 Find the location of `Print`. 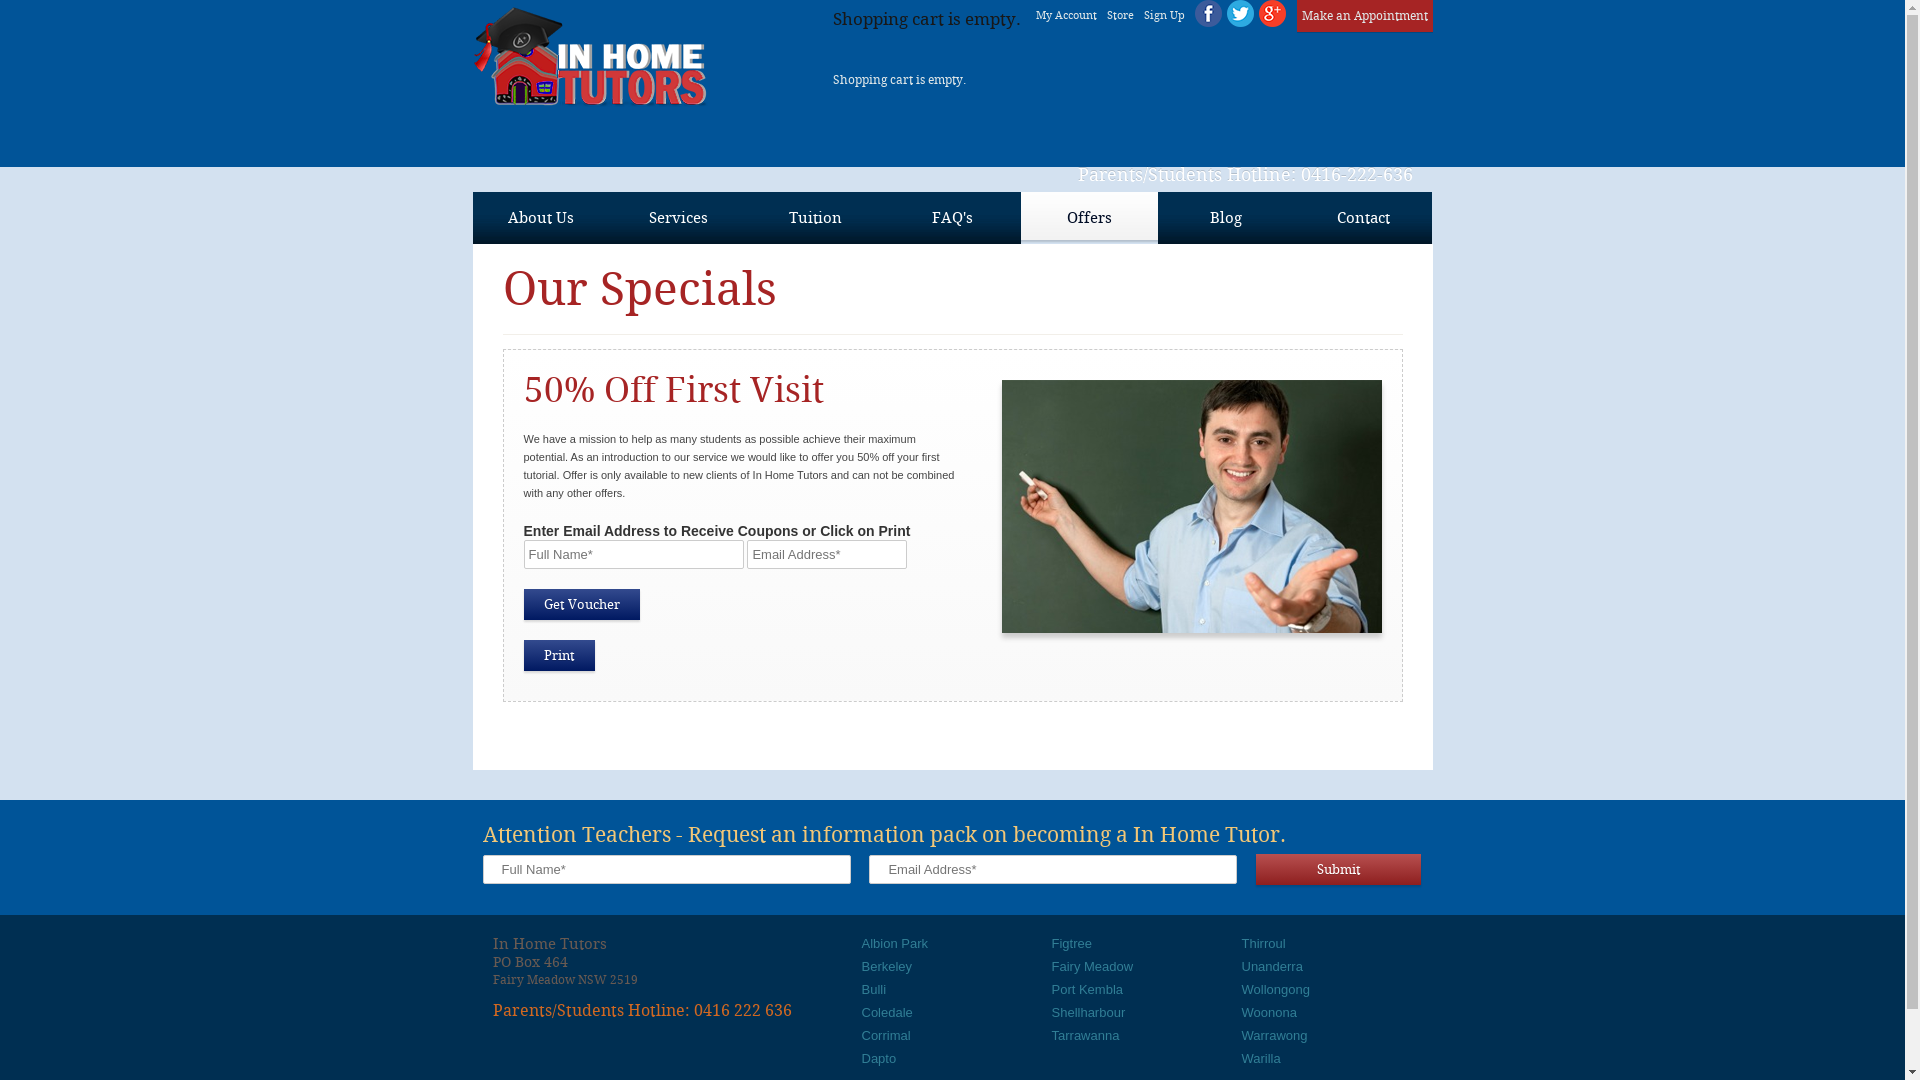

Print is located at coordinates (560, 656).